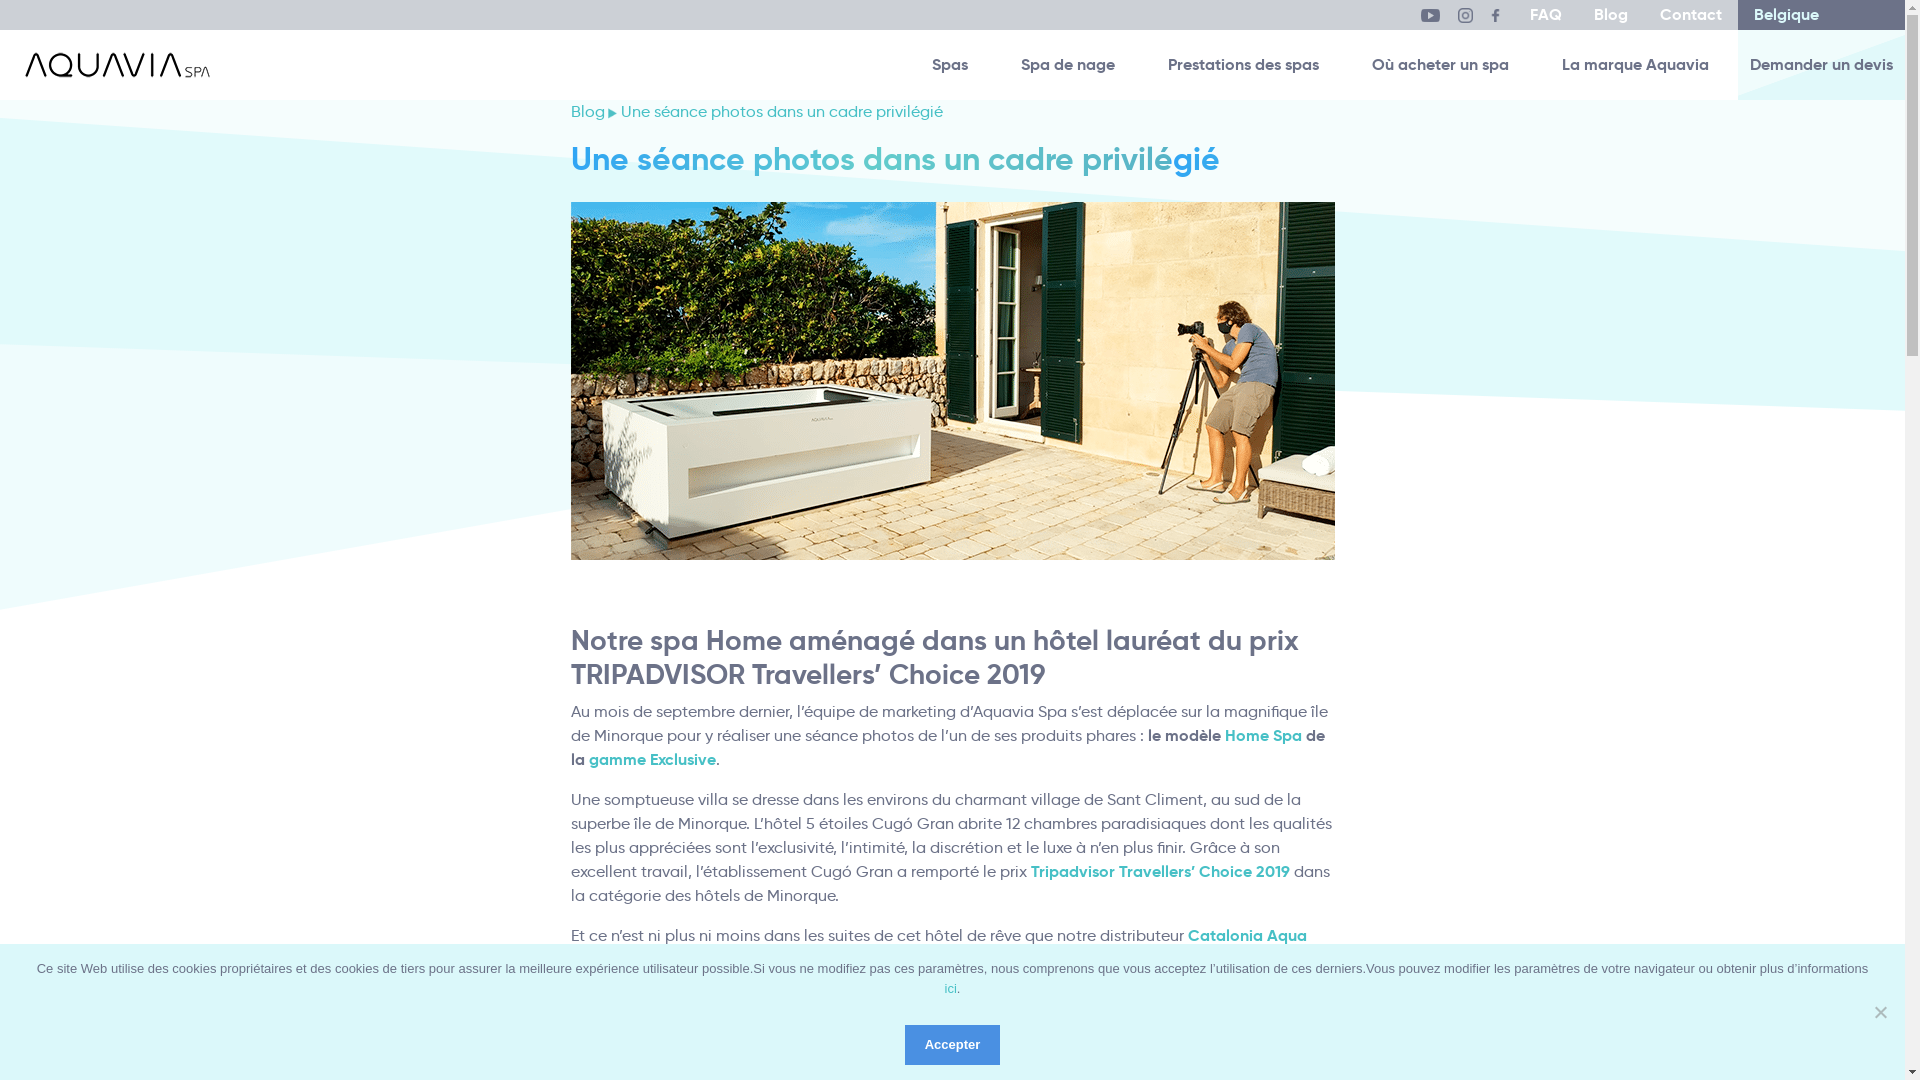 The width and height of the screenshot is (1920, 1080). Describe the element at coordinates (650, 759) in the screenshot. I see `gamme Exclusive` at that location.